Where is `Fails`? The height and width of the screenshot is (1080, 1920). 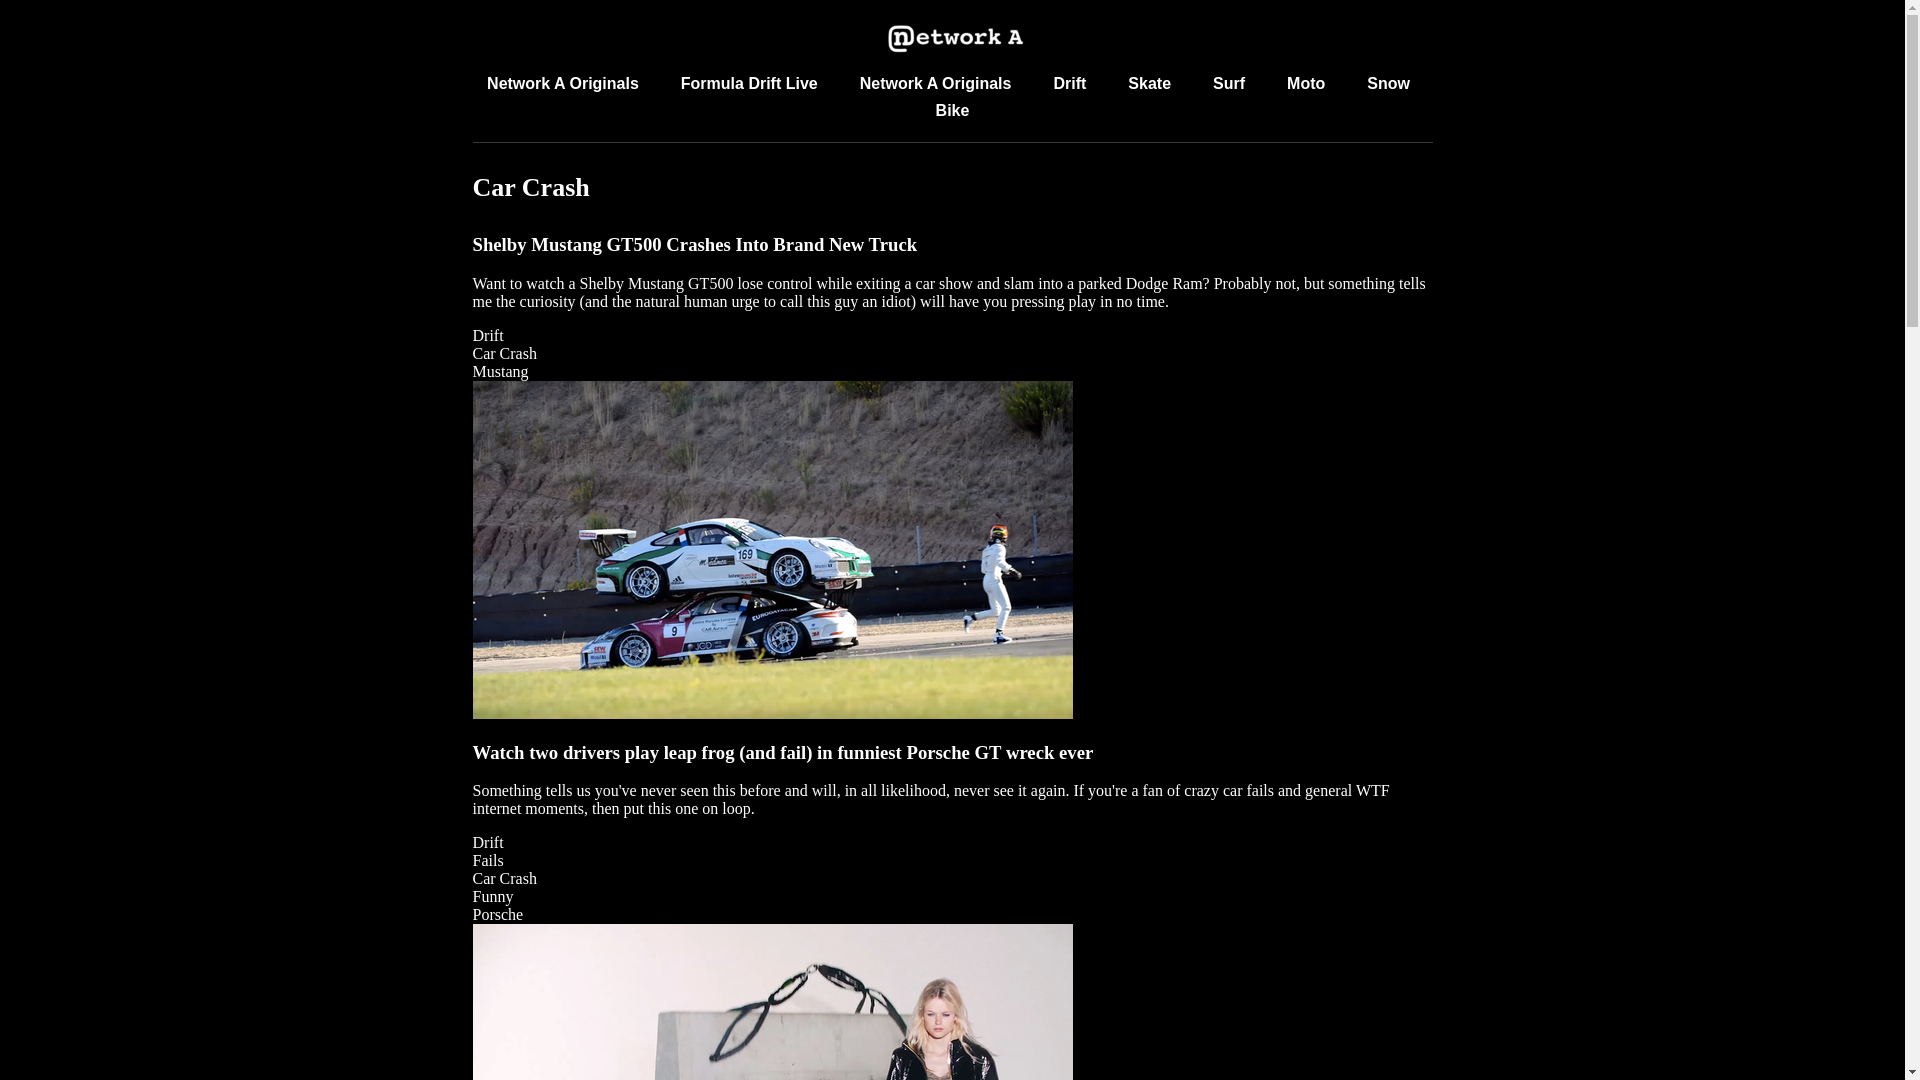
Fails is located at coordinates (488, 860).